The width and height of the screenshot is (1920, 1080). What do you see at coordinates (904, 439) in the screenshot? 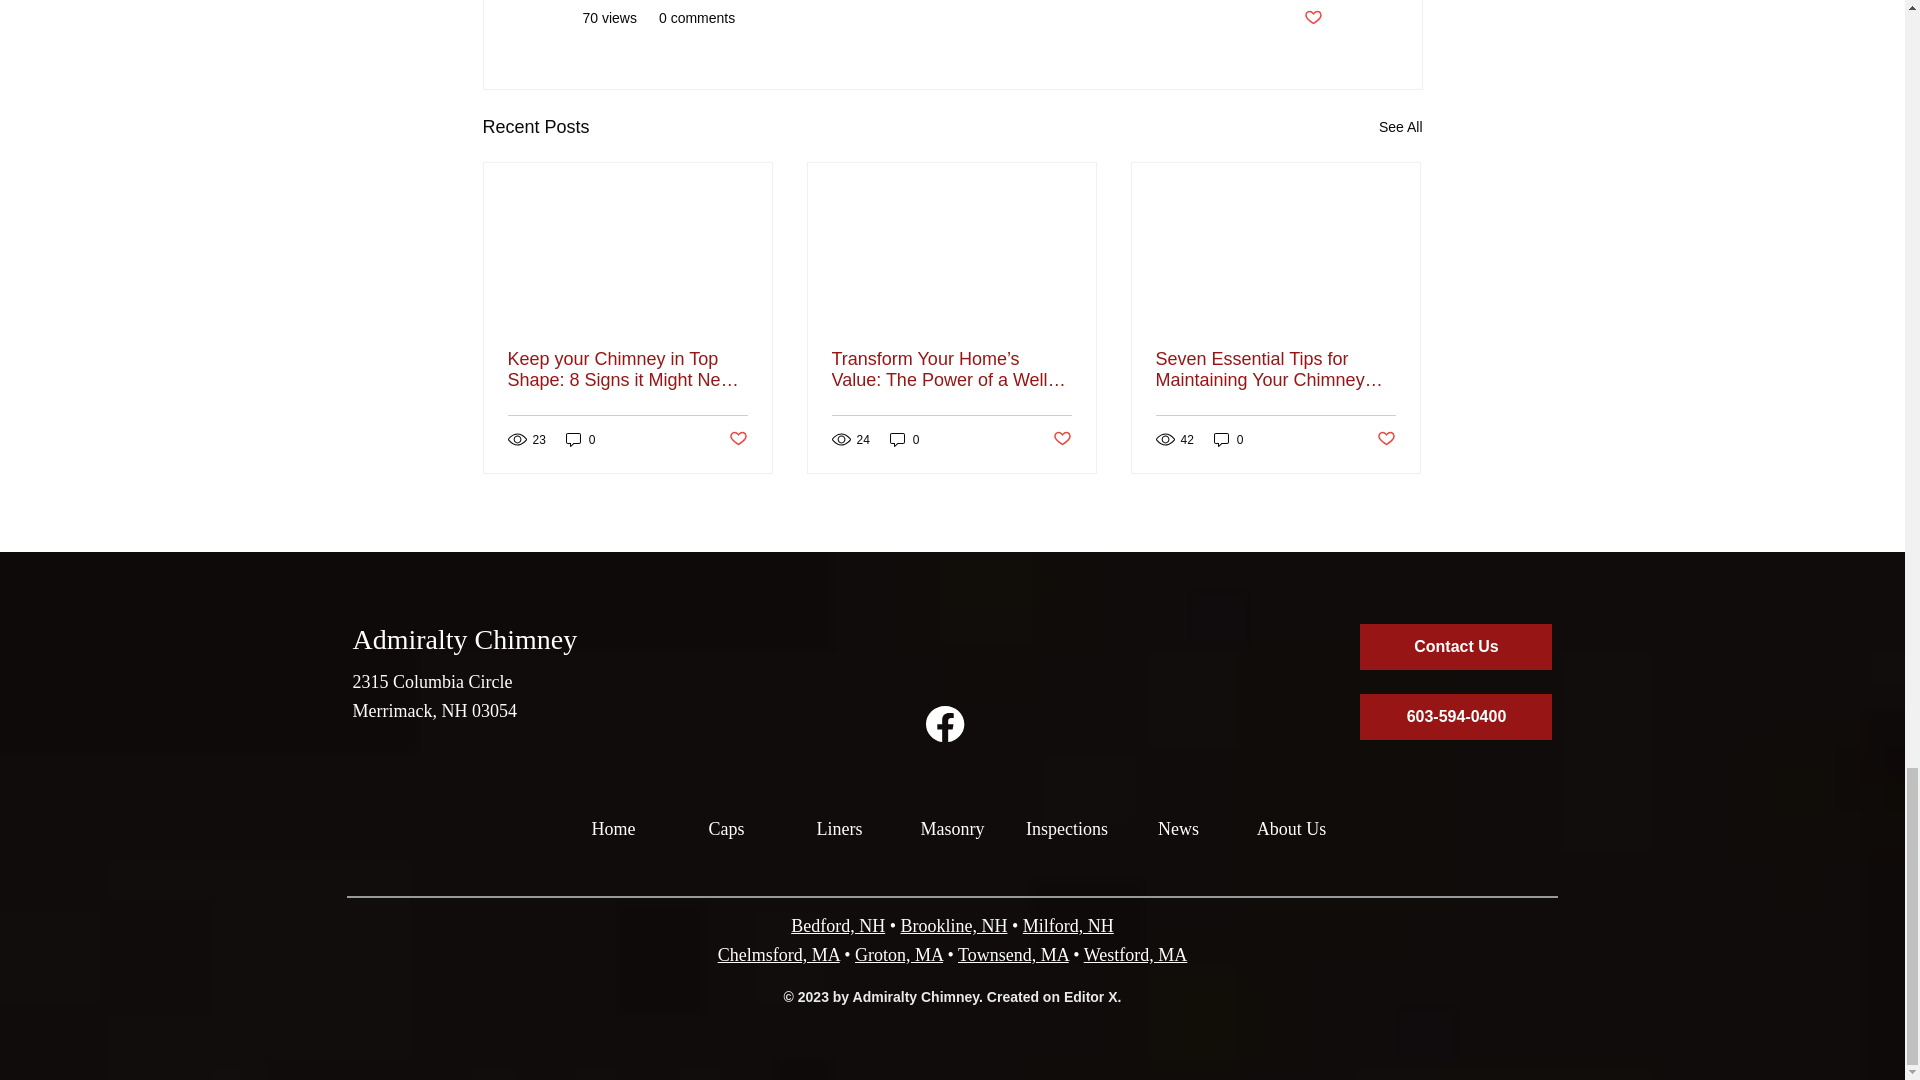
I see `0` at bounding box center [904, 439].